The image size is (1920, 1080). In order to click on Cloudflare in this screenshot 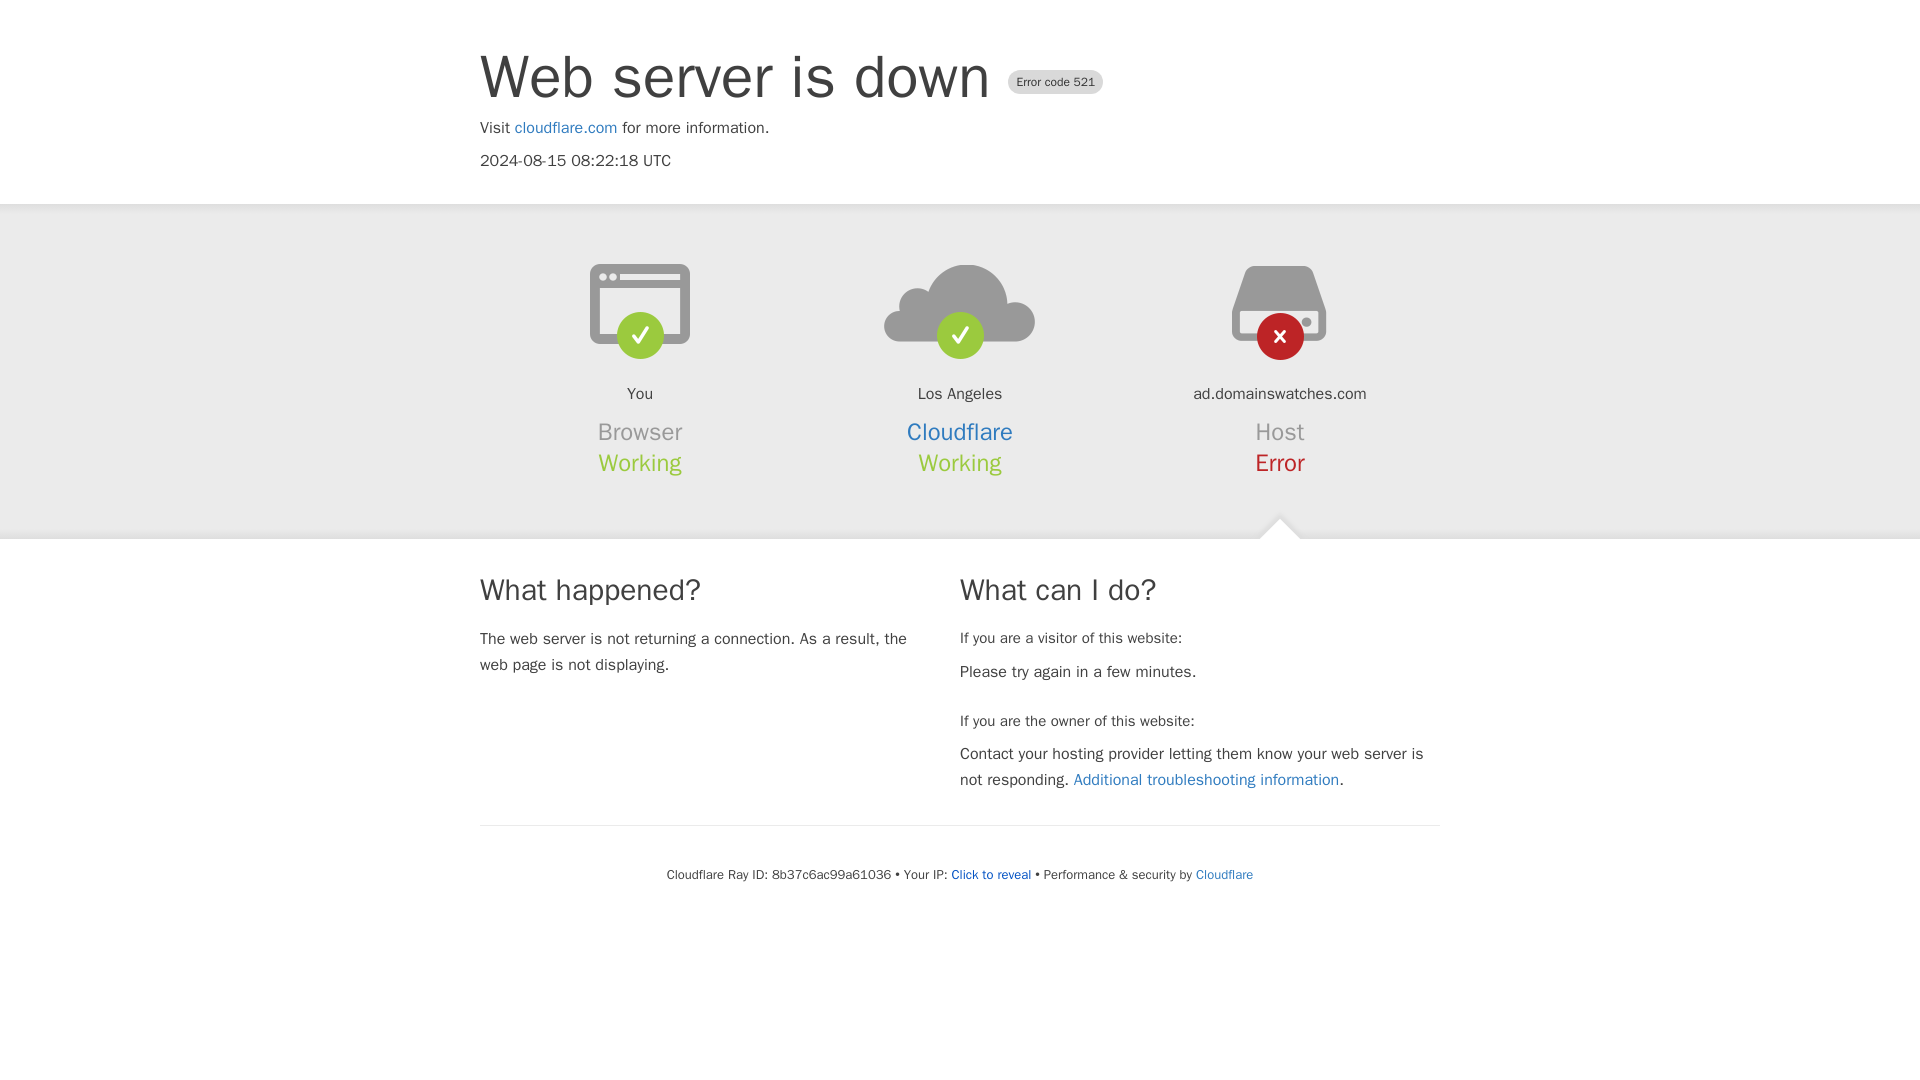, I will do `click(960, 432)`.